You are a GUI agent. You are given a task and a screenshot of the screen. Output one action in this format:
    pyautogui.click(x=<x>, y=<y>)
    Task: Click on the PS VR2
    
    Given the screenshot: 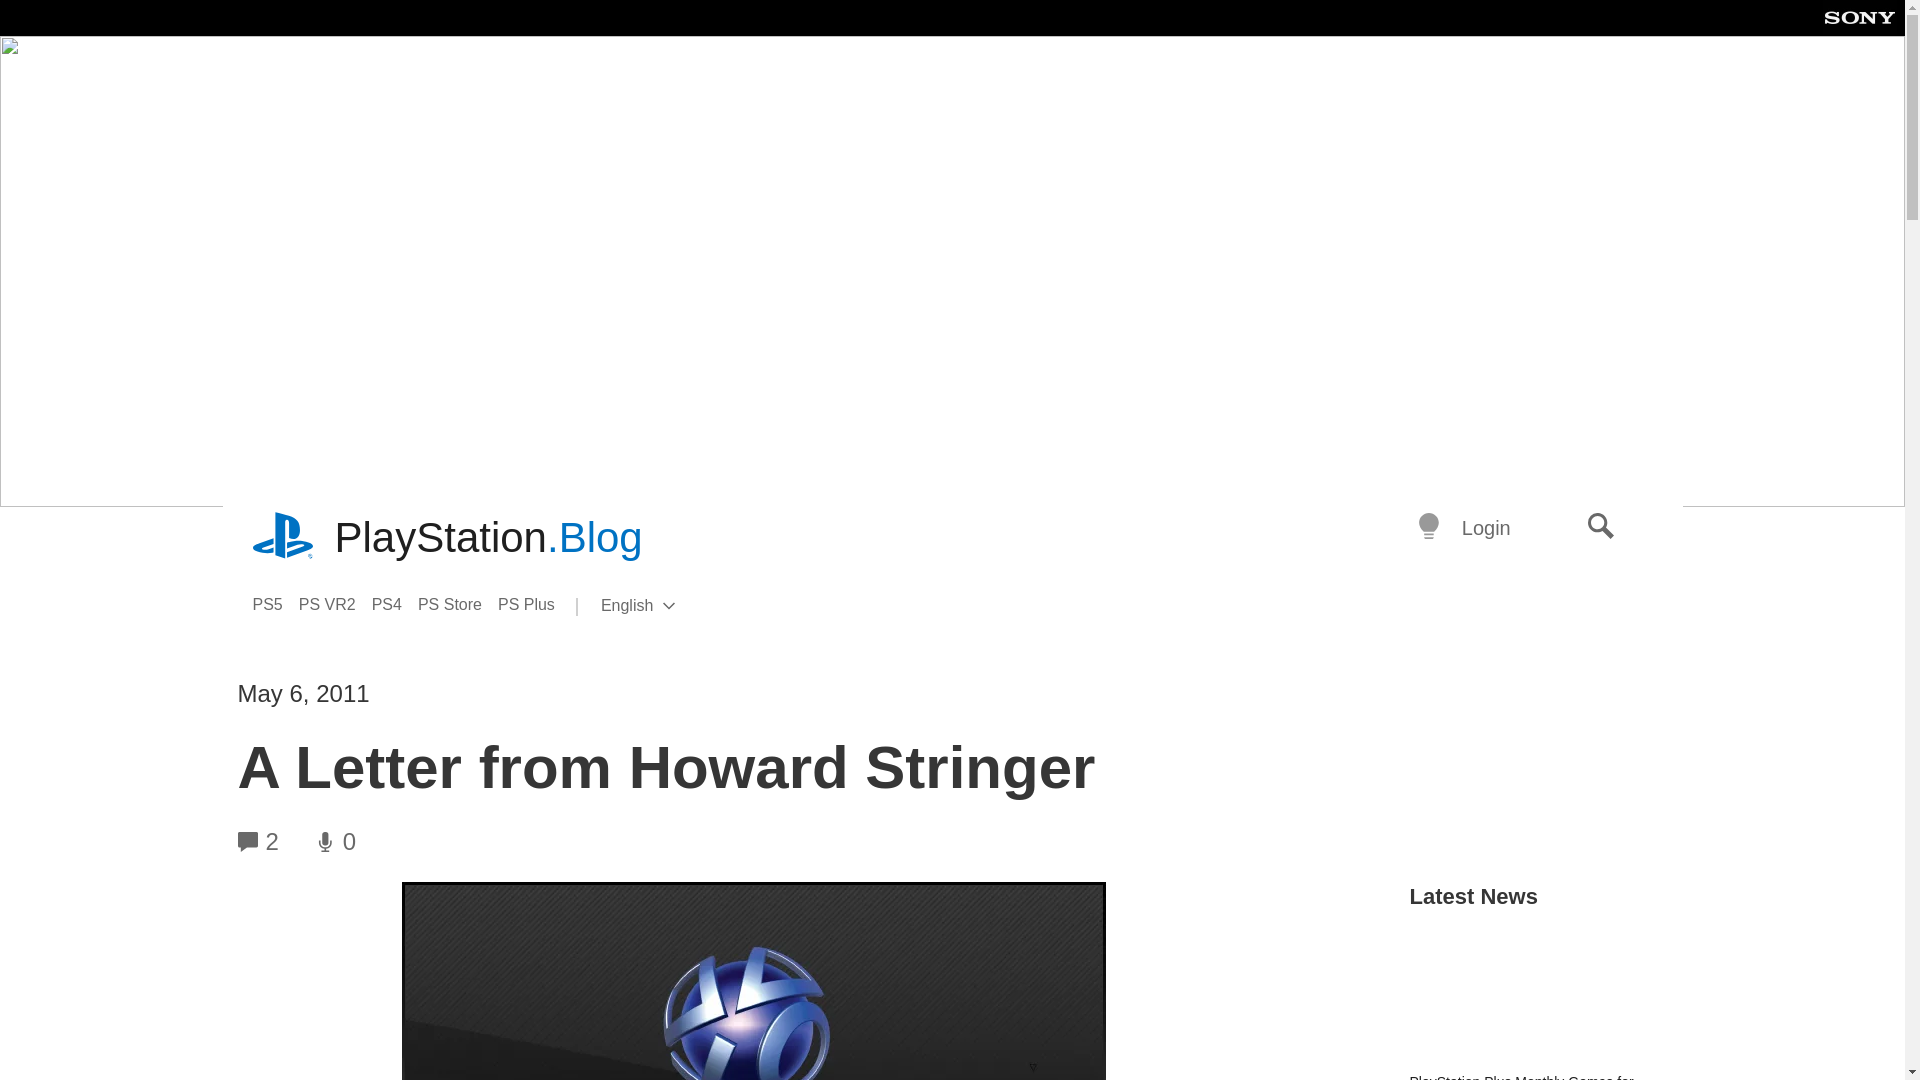 What is the action you would take?
    pyautogui.click(x=670, y=606)
    